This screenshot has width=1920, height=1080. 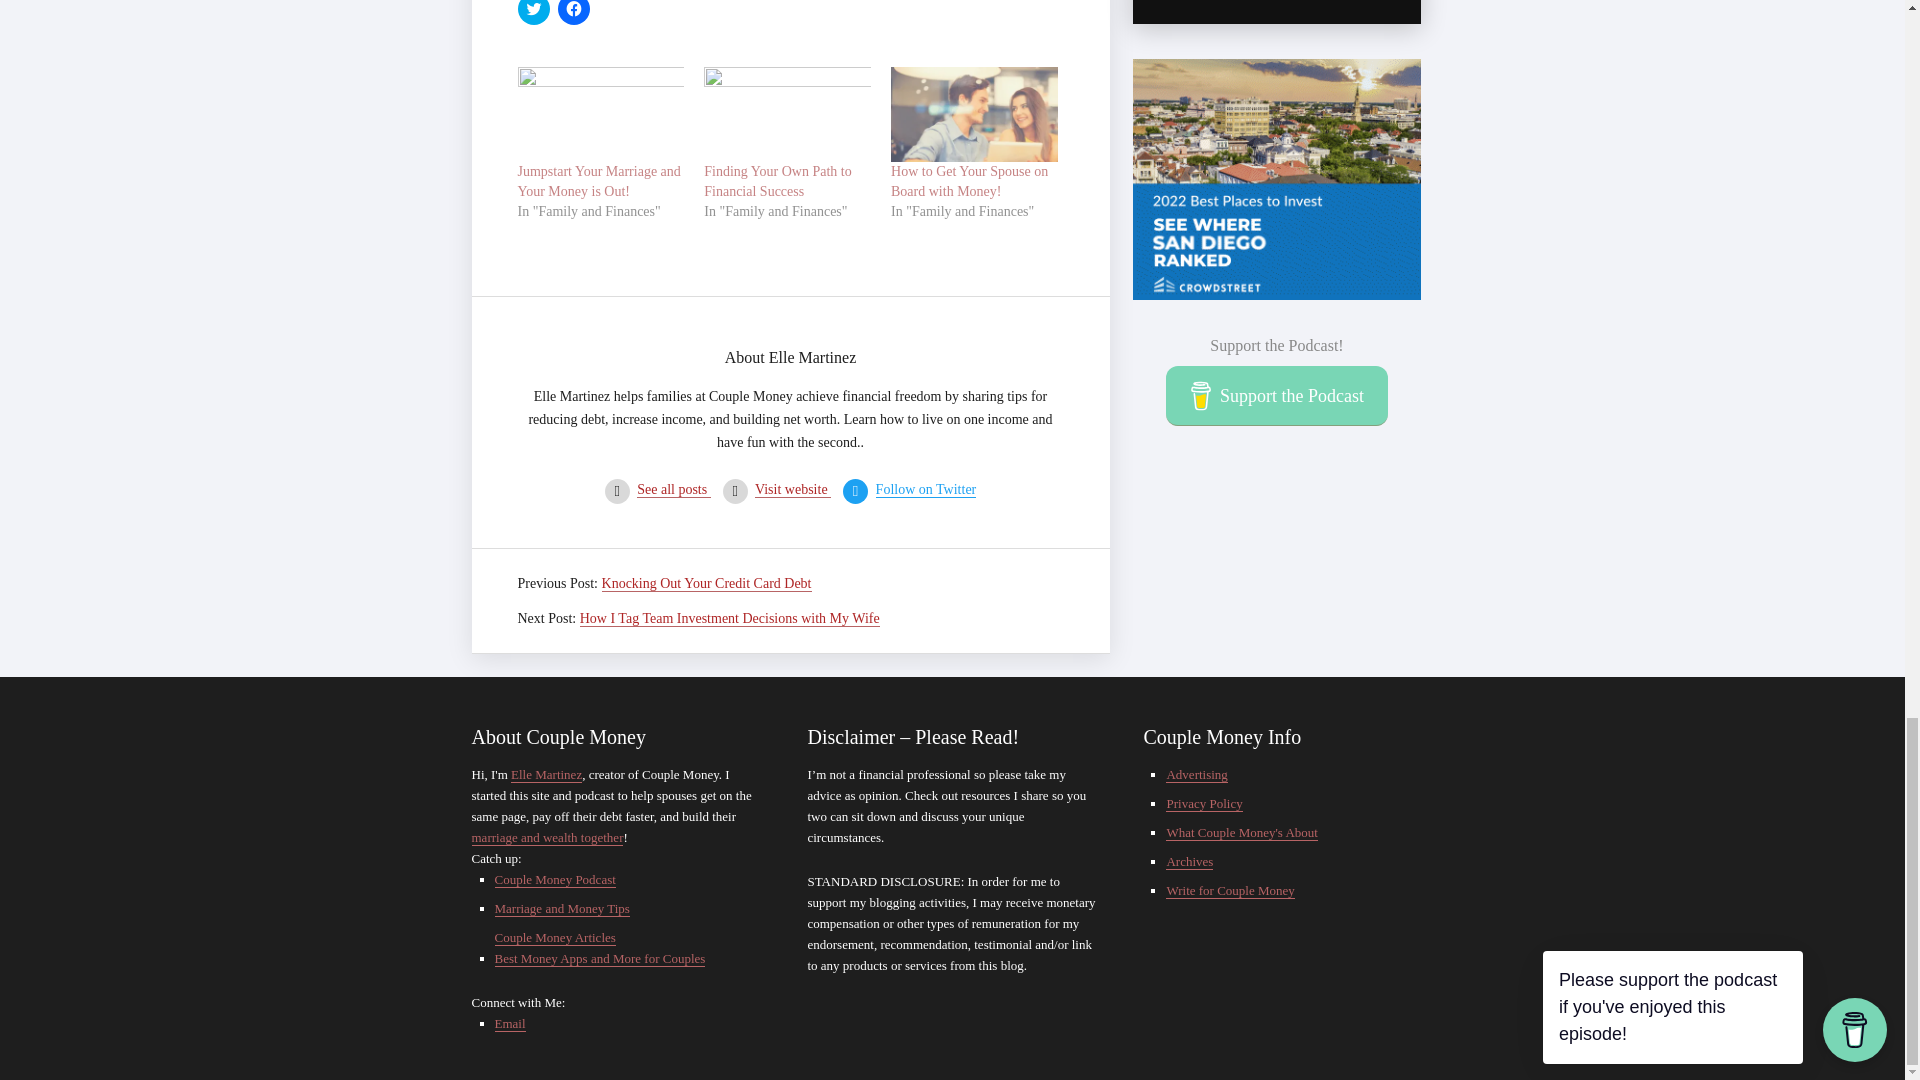 I want to click on Visit website, so click(x=792, y=489).